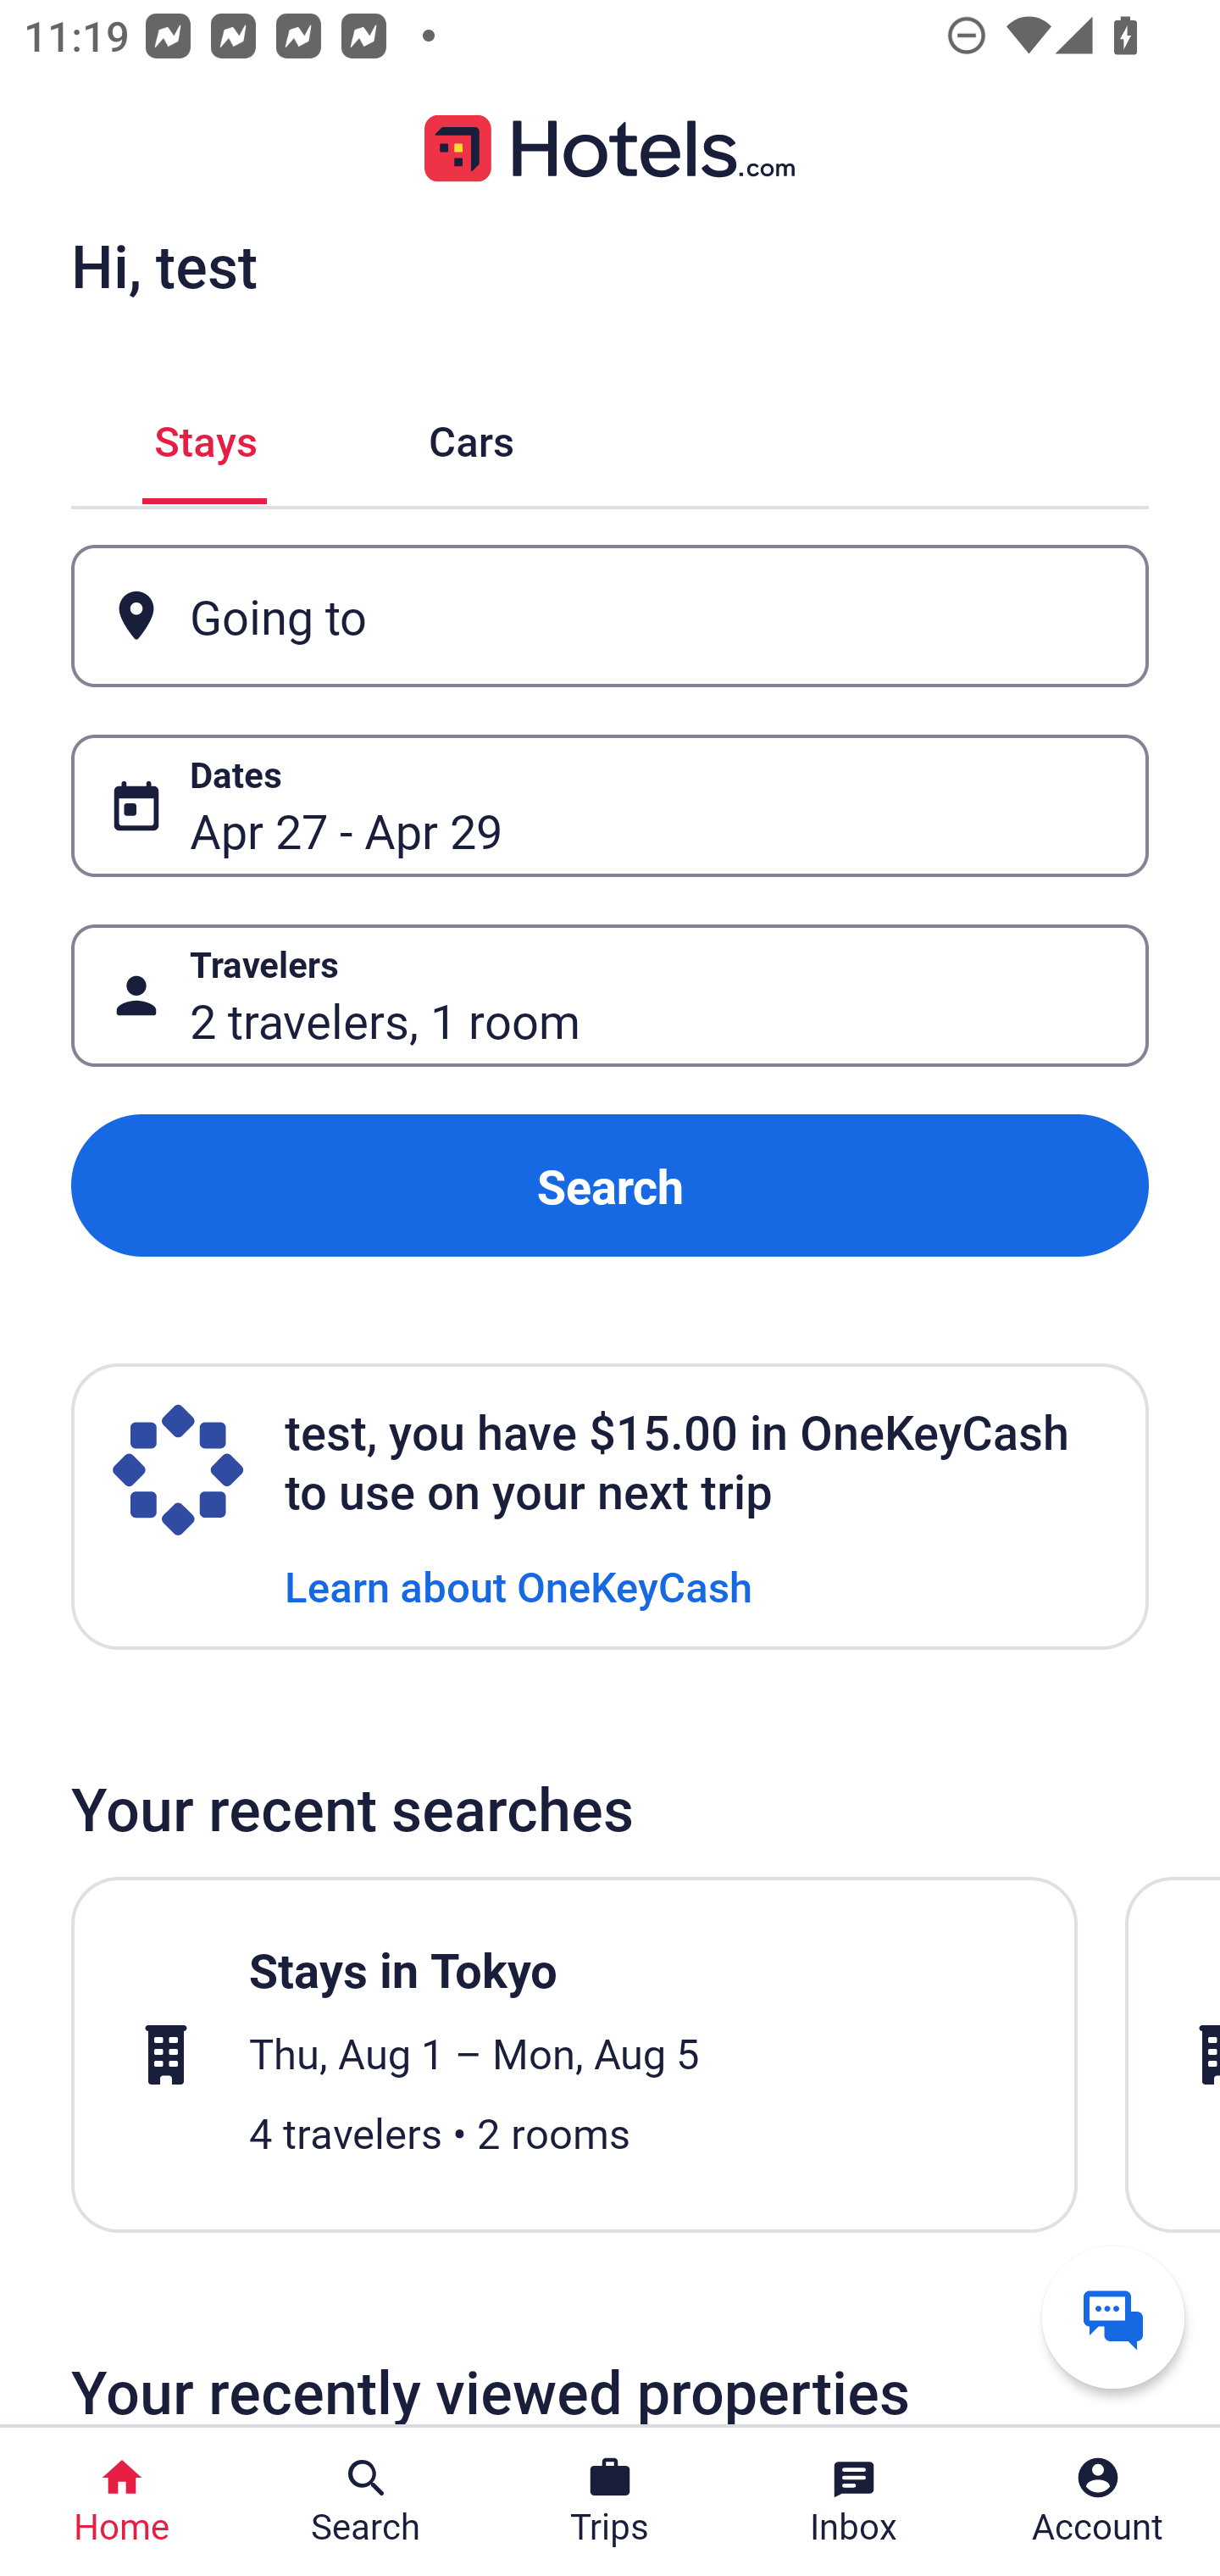  What do you see at coordinates (610, 805) in the screenshot?
I see `Dates Button Apr 27 - Apr 29` at bounding box center [610, 805].